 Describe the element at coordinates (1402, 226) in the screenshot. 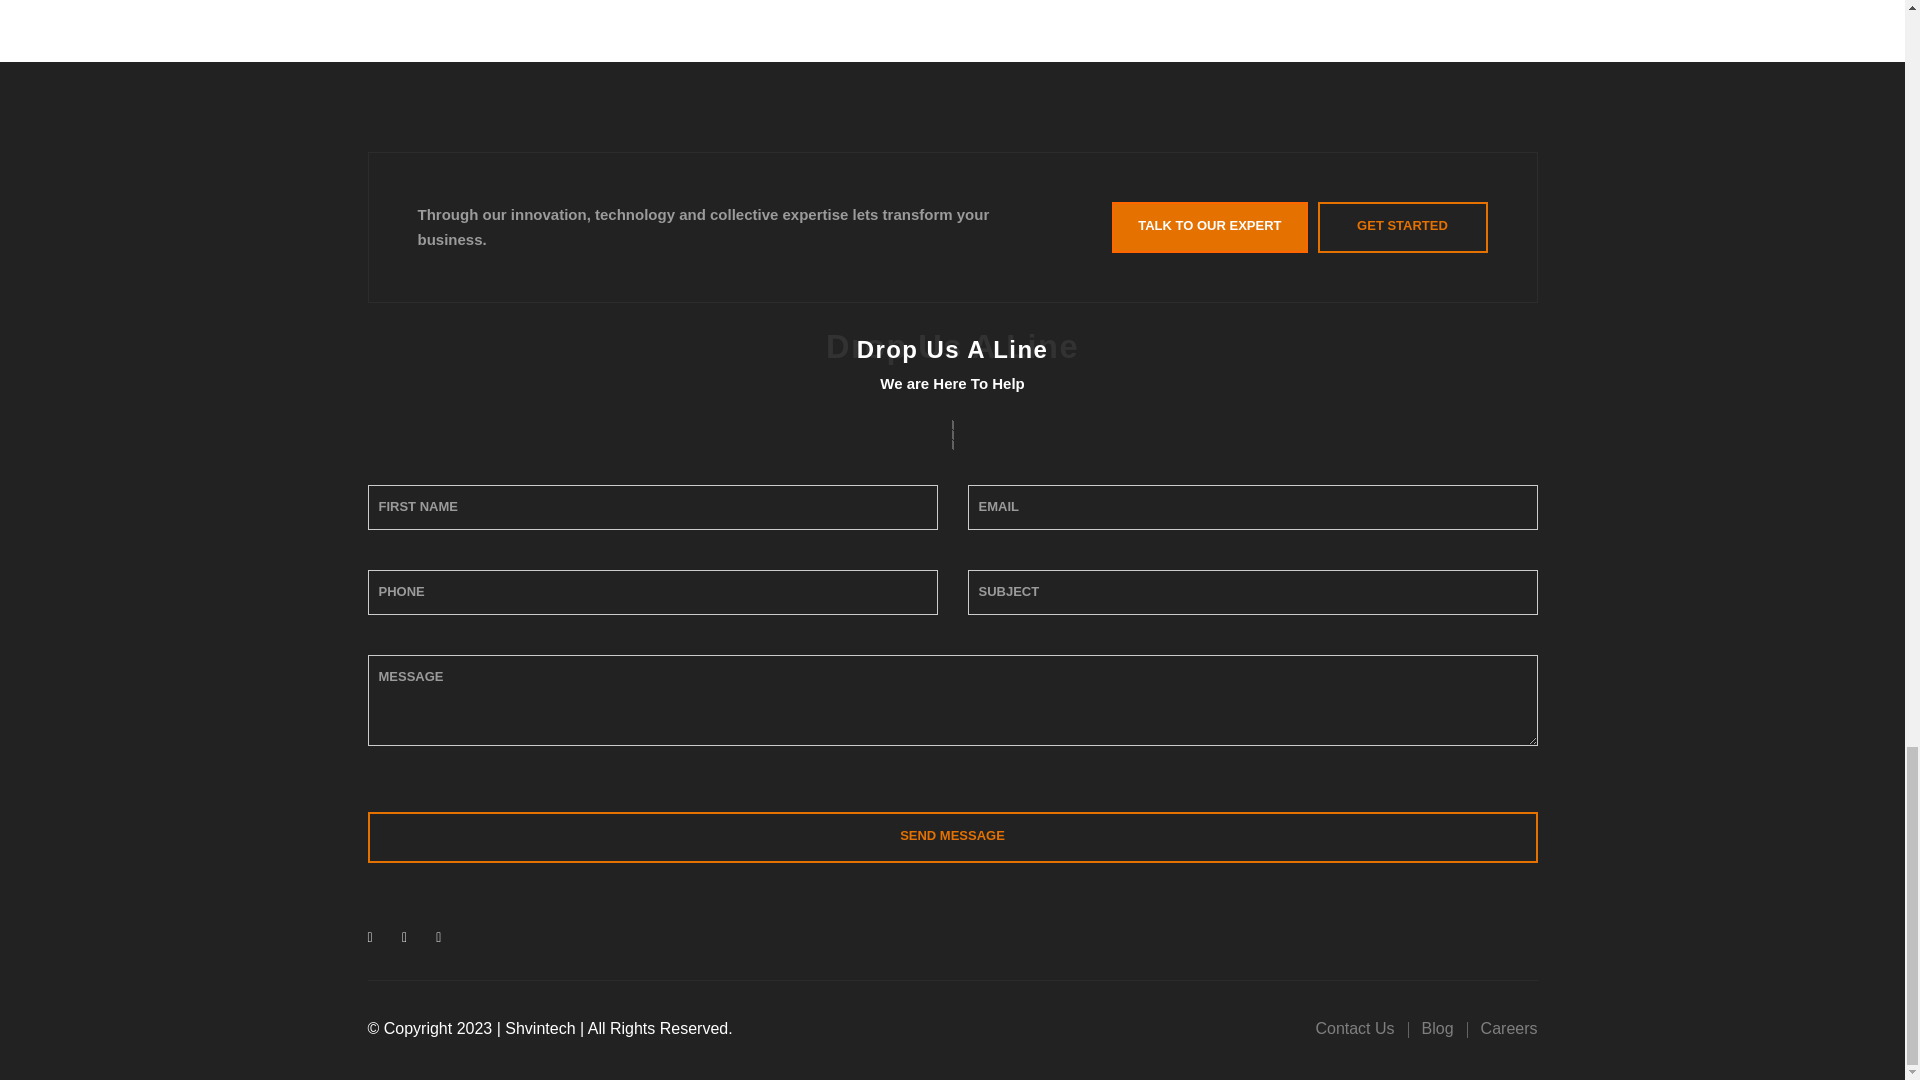

I see `GET STARTED` at that location.